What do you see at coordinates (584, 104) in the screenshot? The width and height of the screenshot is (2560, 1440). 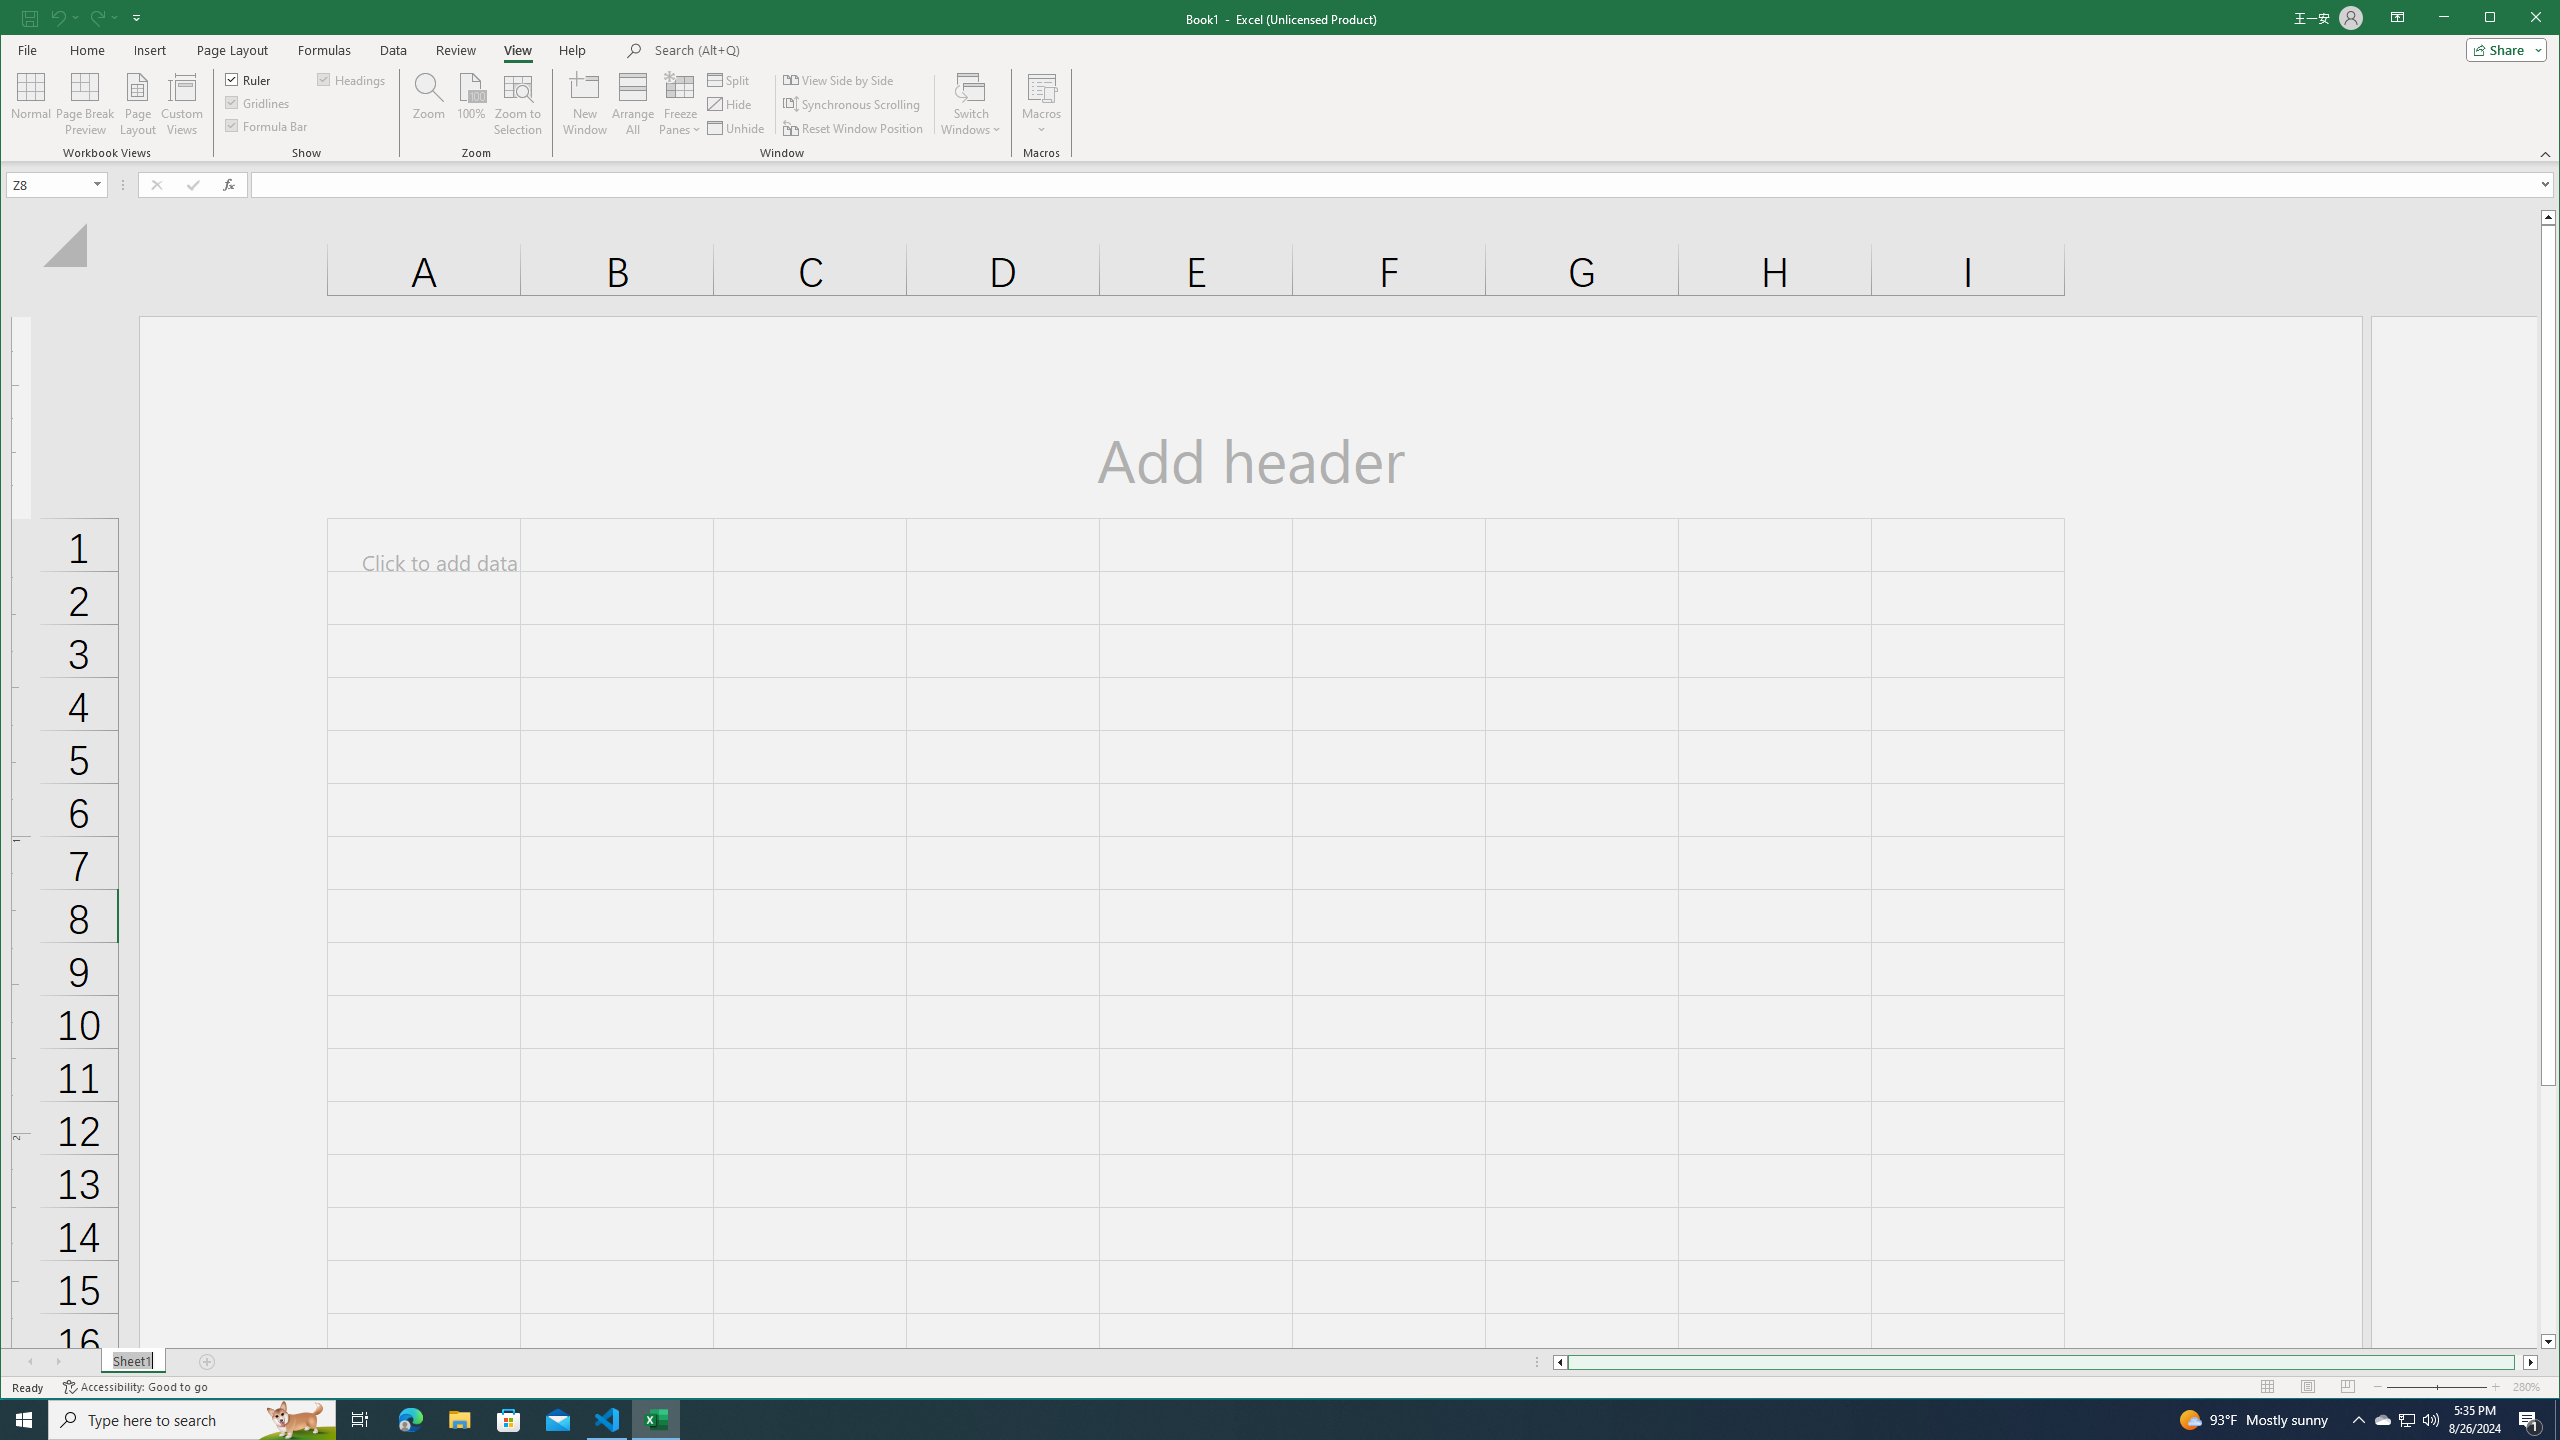 I see `Split` at bounding box center [584, 104].